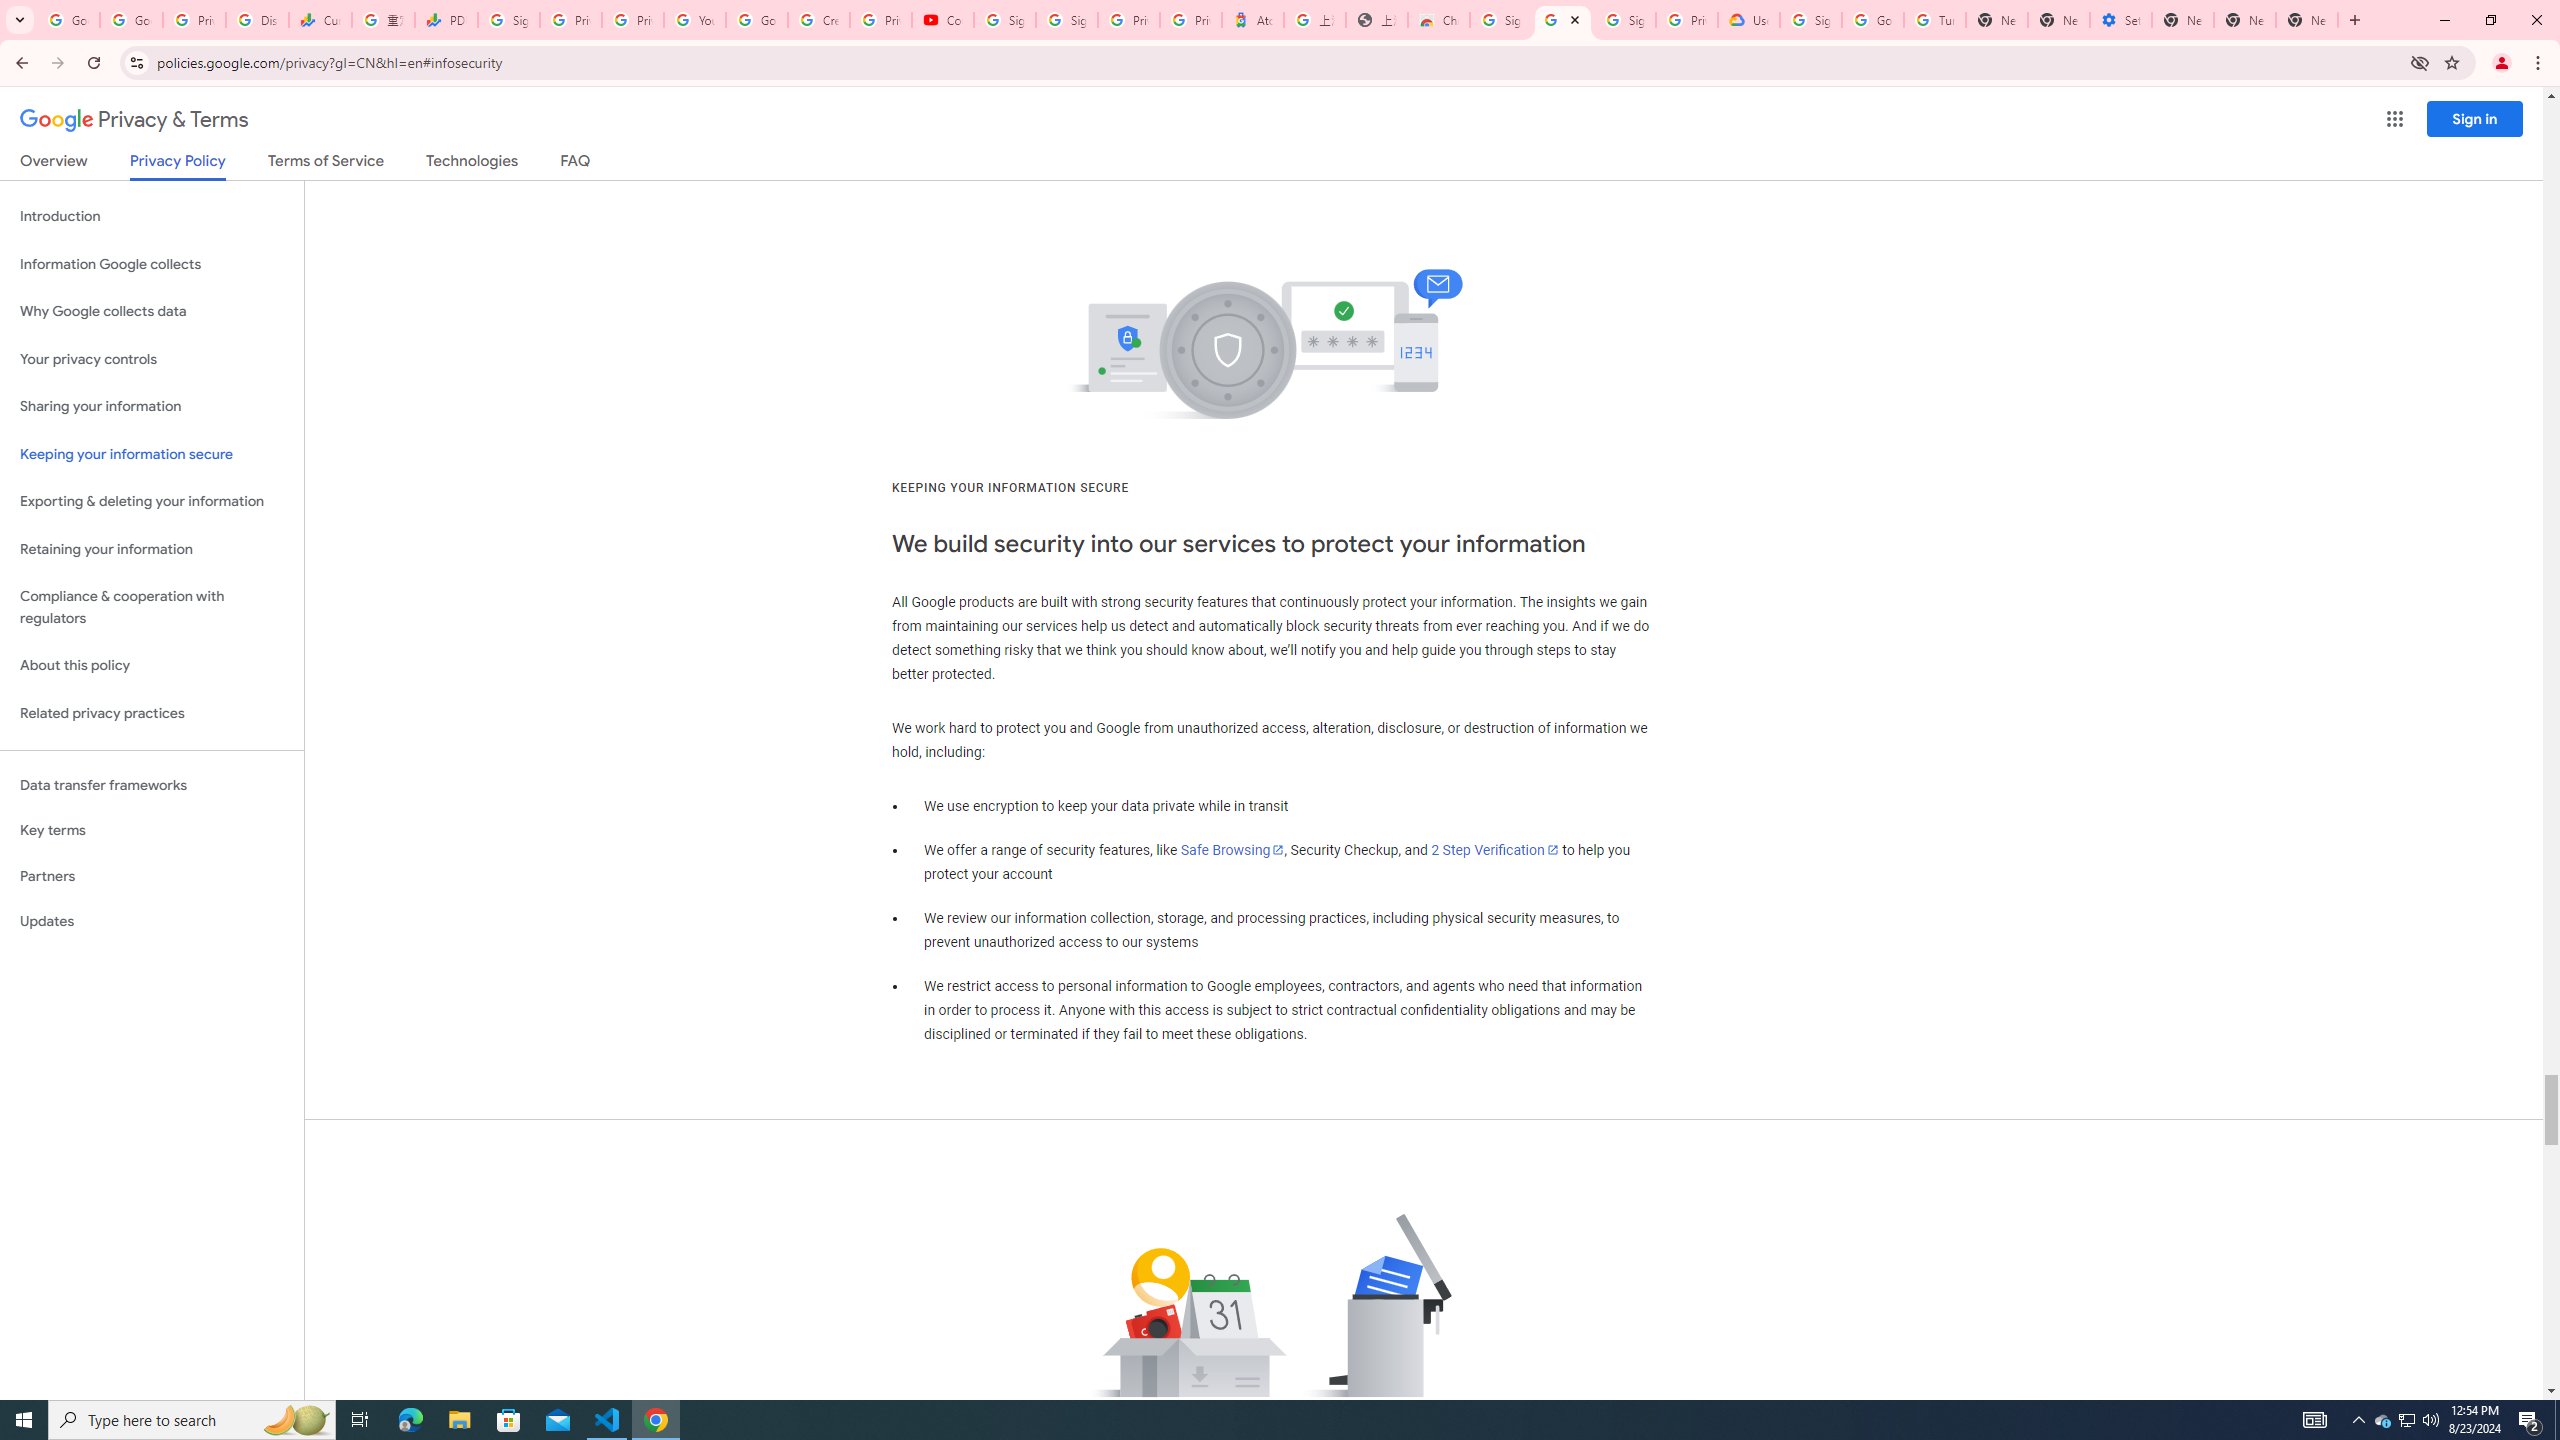 This screenshot has width=2560, height=1440. I want to click on Sign in - Google Accounts, so click(1066, 20).